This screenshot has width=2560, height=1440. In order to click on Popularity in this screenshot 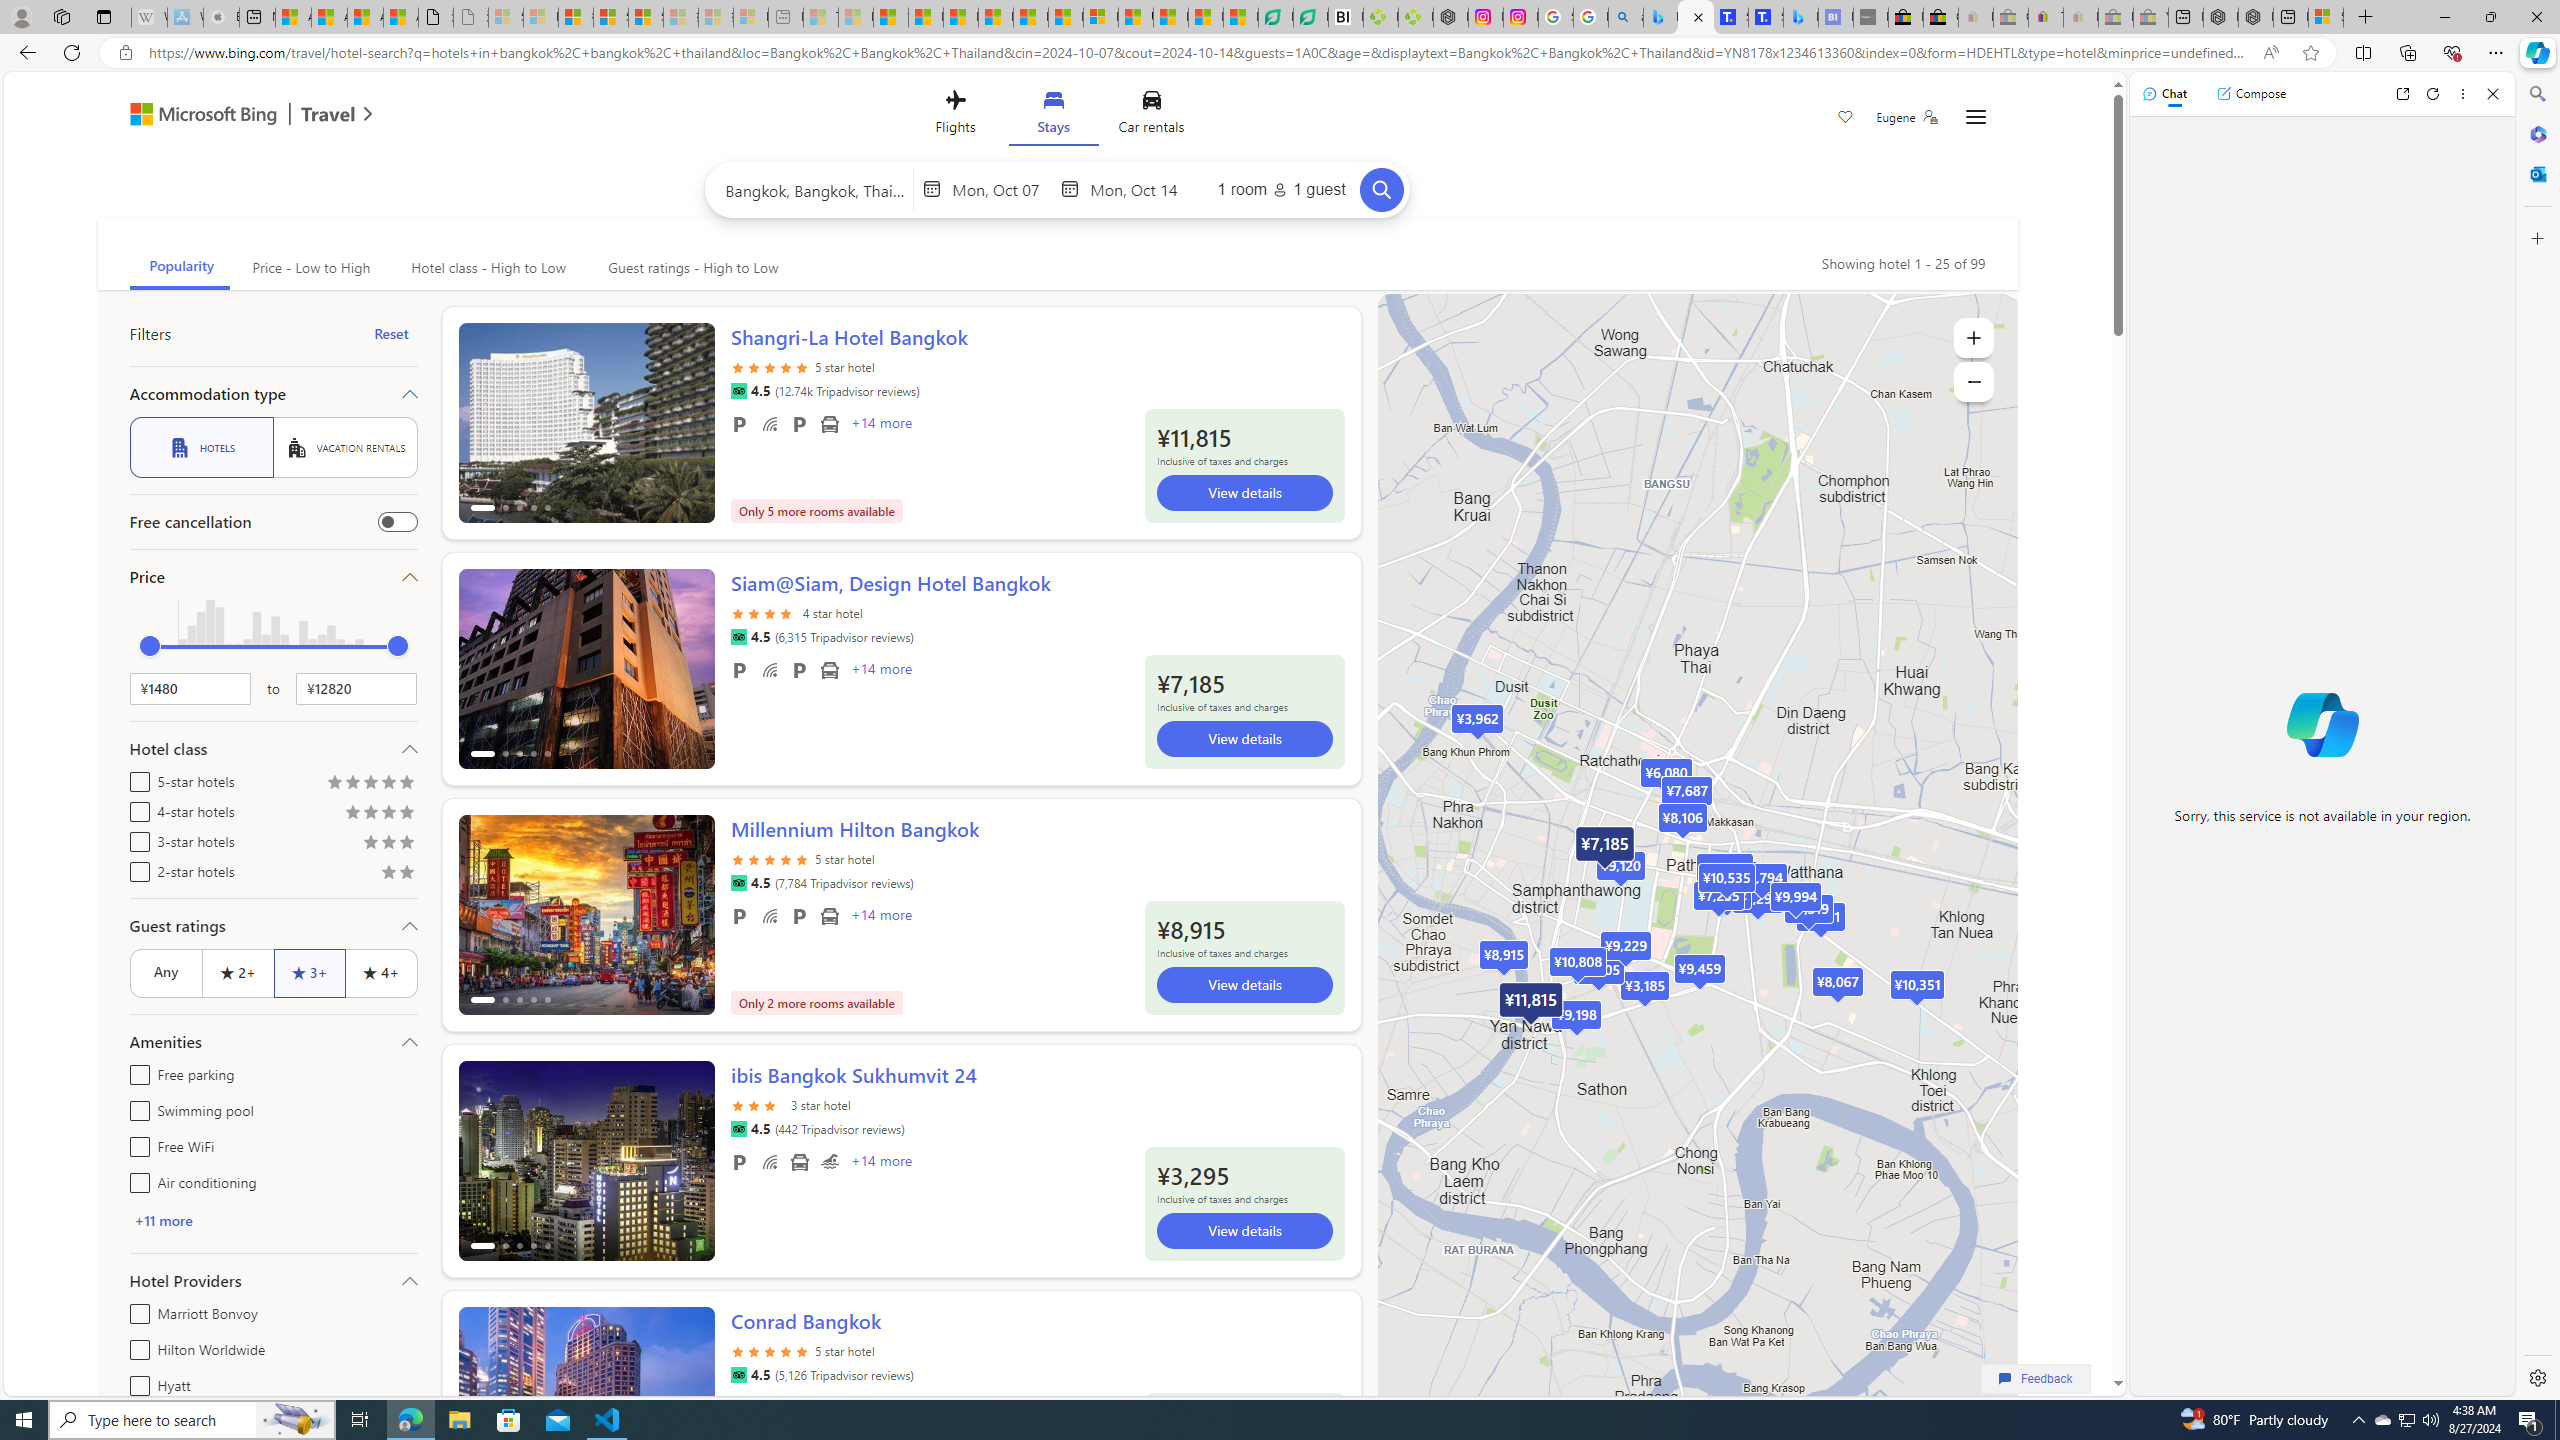, I will do `click(179, 268)`.